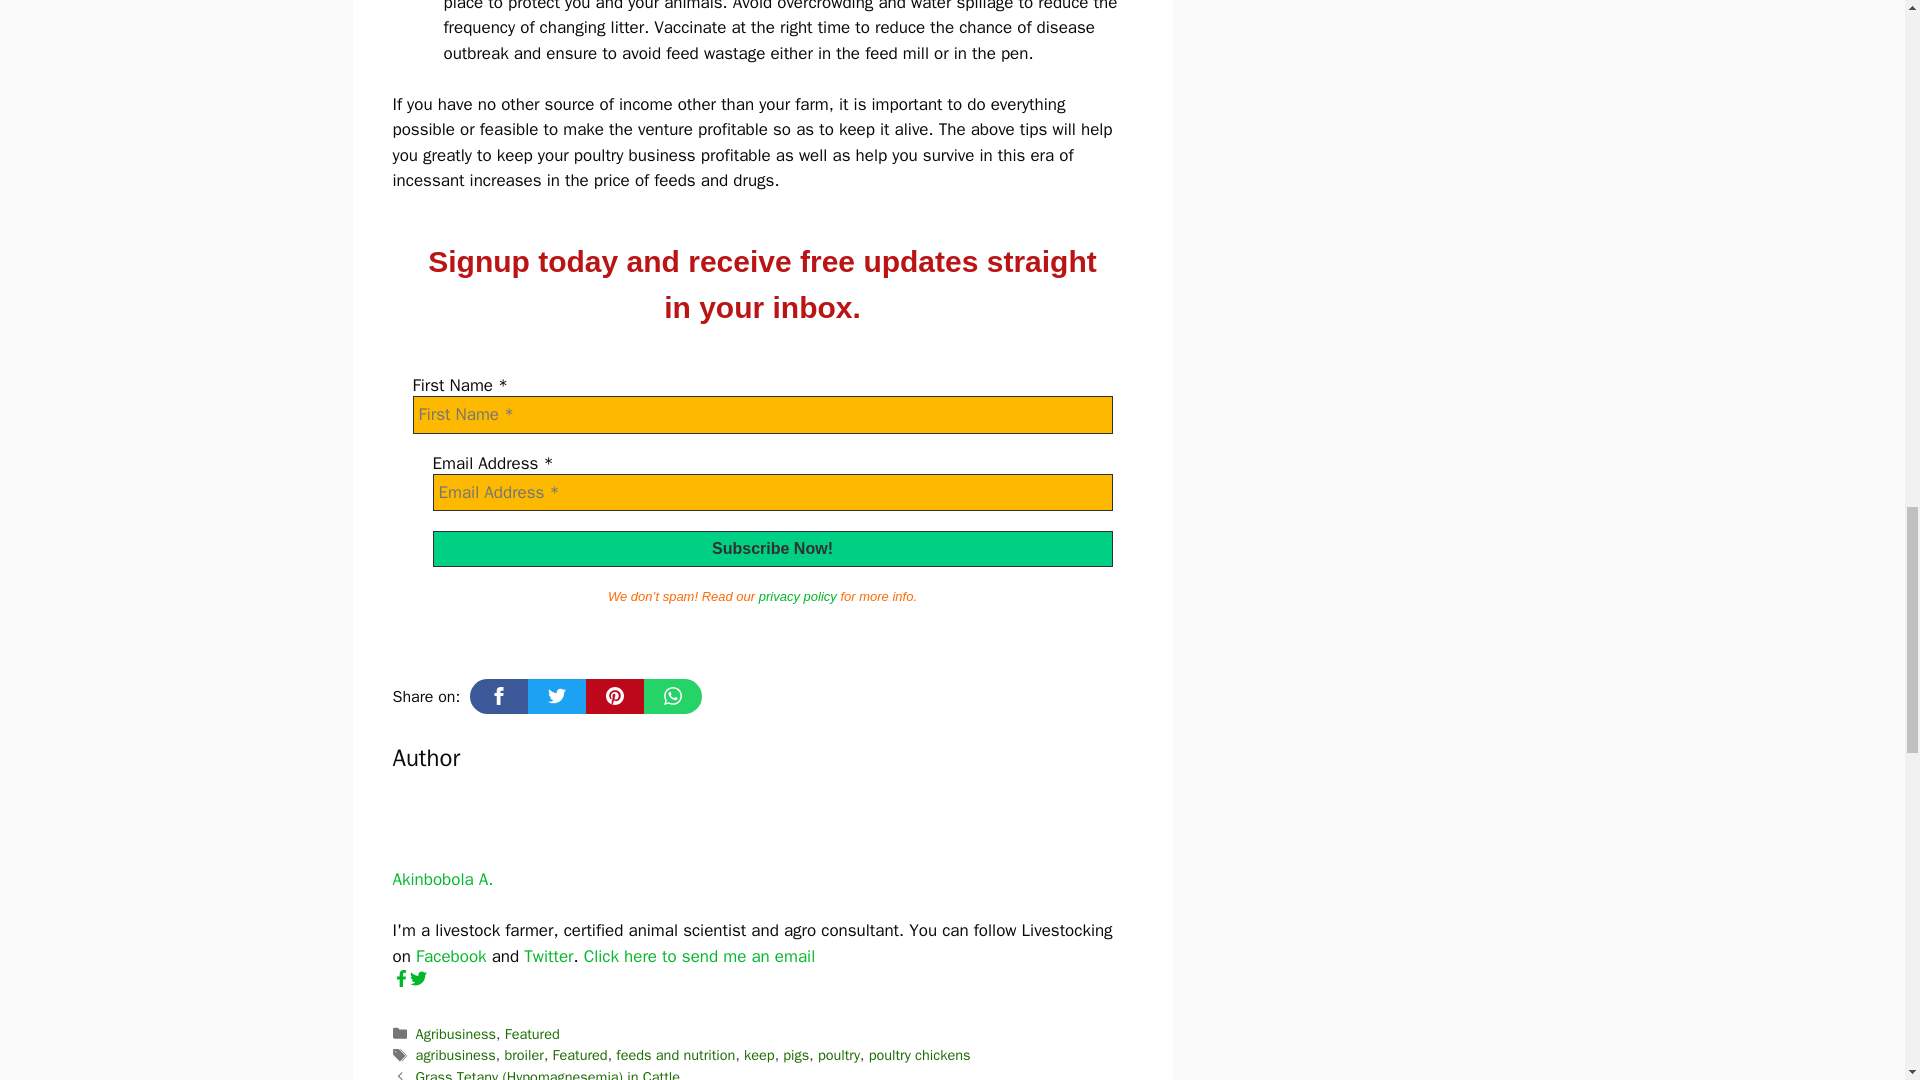 Image resolution: width=1920 pixels, height=1080 pixels. Describe the element at coordinates (772, 549) in the screenshot. I see `Subscribe Now!` at that location.